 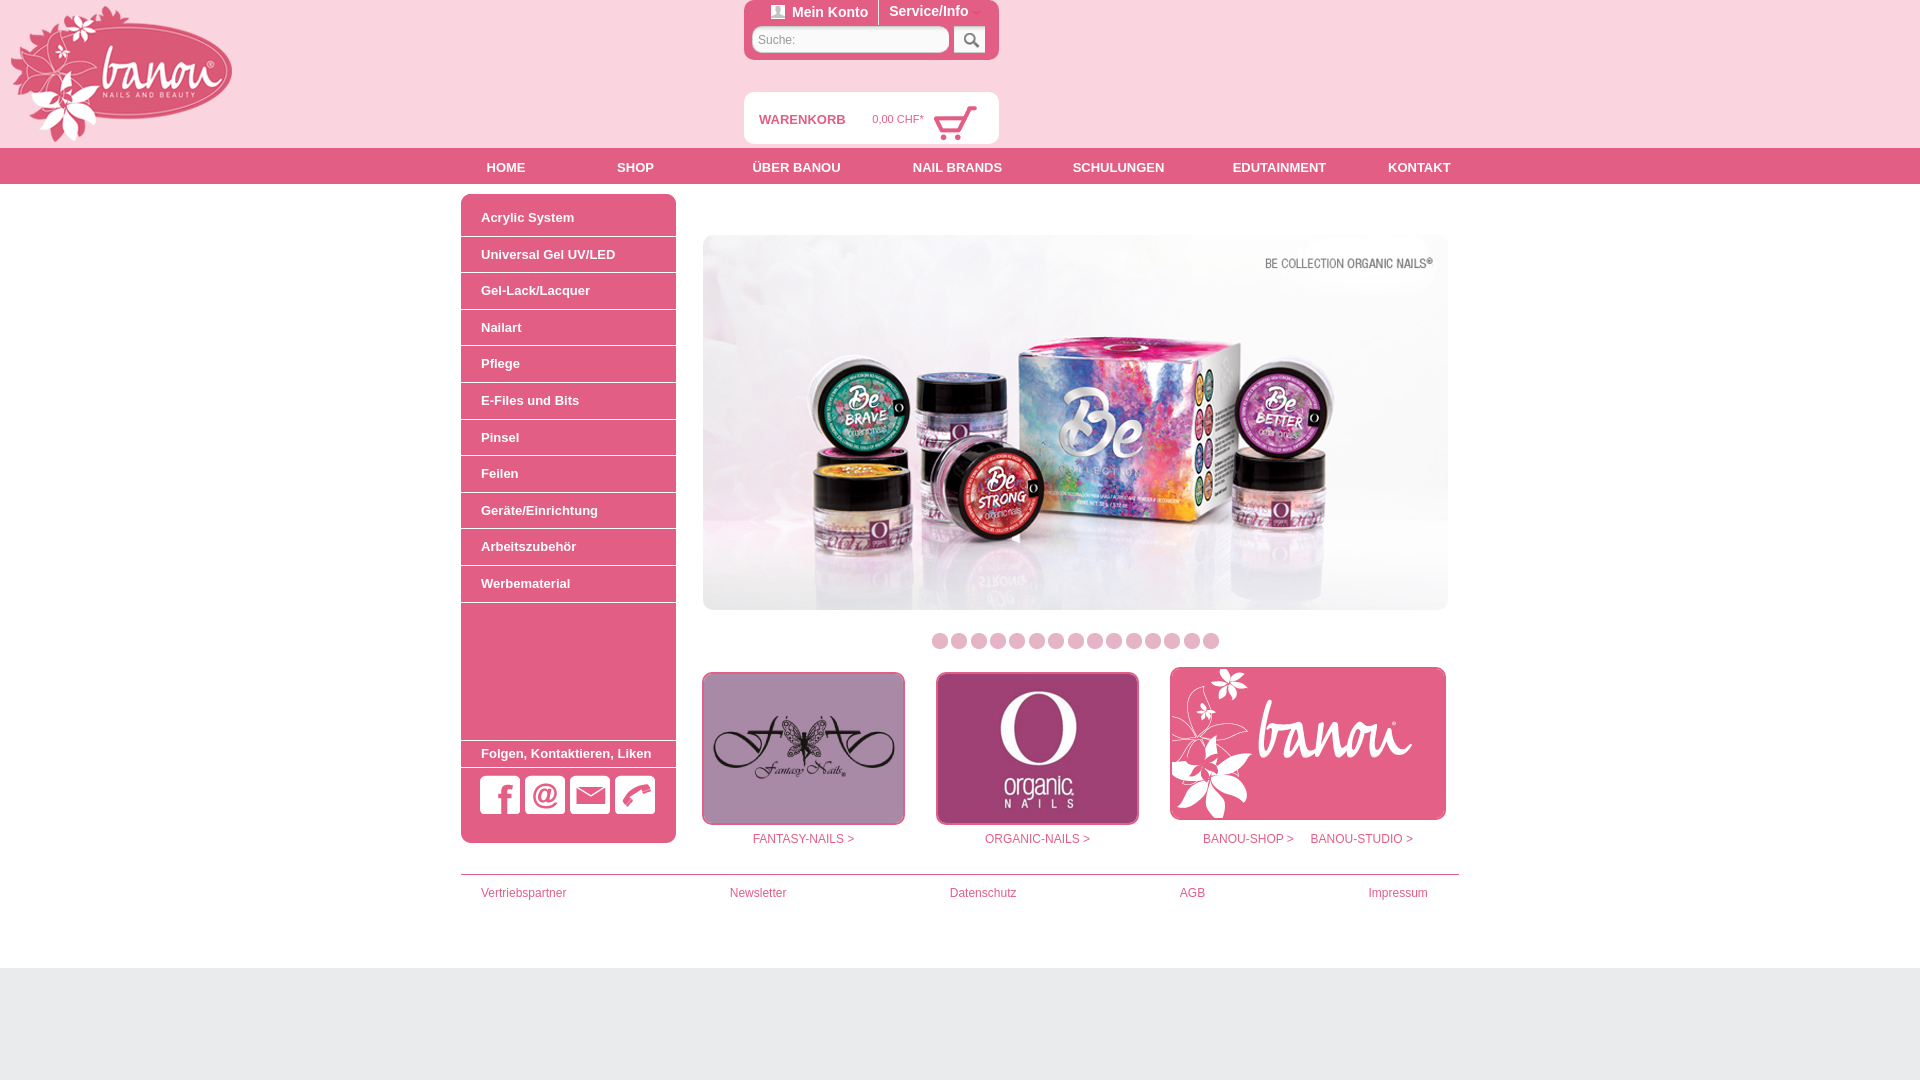 I want to click on ORGANIC-NAILS >, so click(x=1038, y=839).